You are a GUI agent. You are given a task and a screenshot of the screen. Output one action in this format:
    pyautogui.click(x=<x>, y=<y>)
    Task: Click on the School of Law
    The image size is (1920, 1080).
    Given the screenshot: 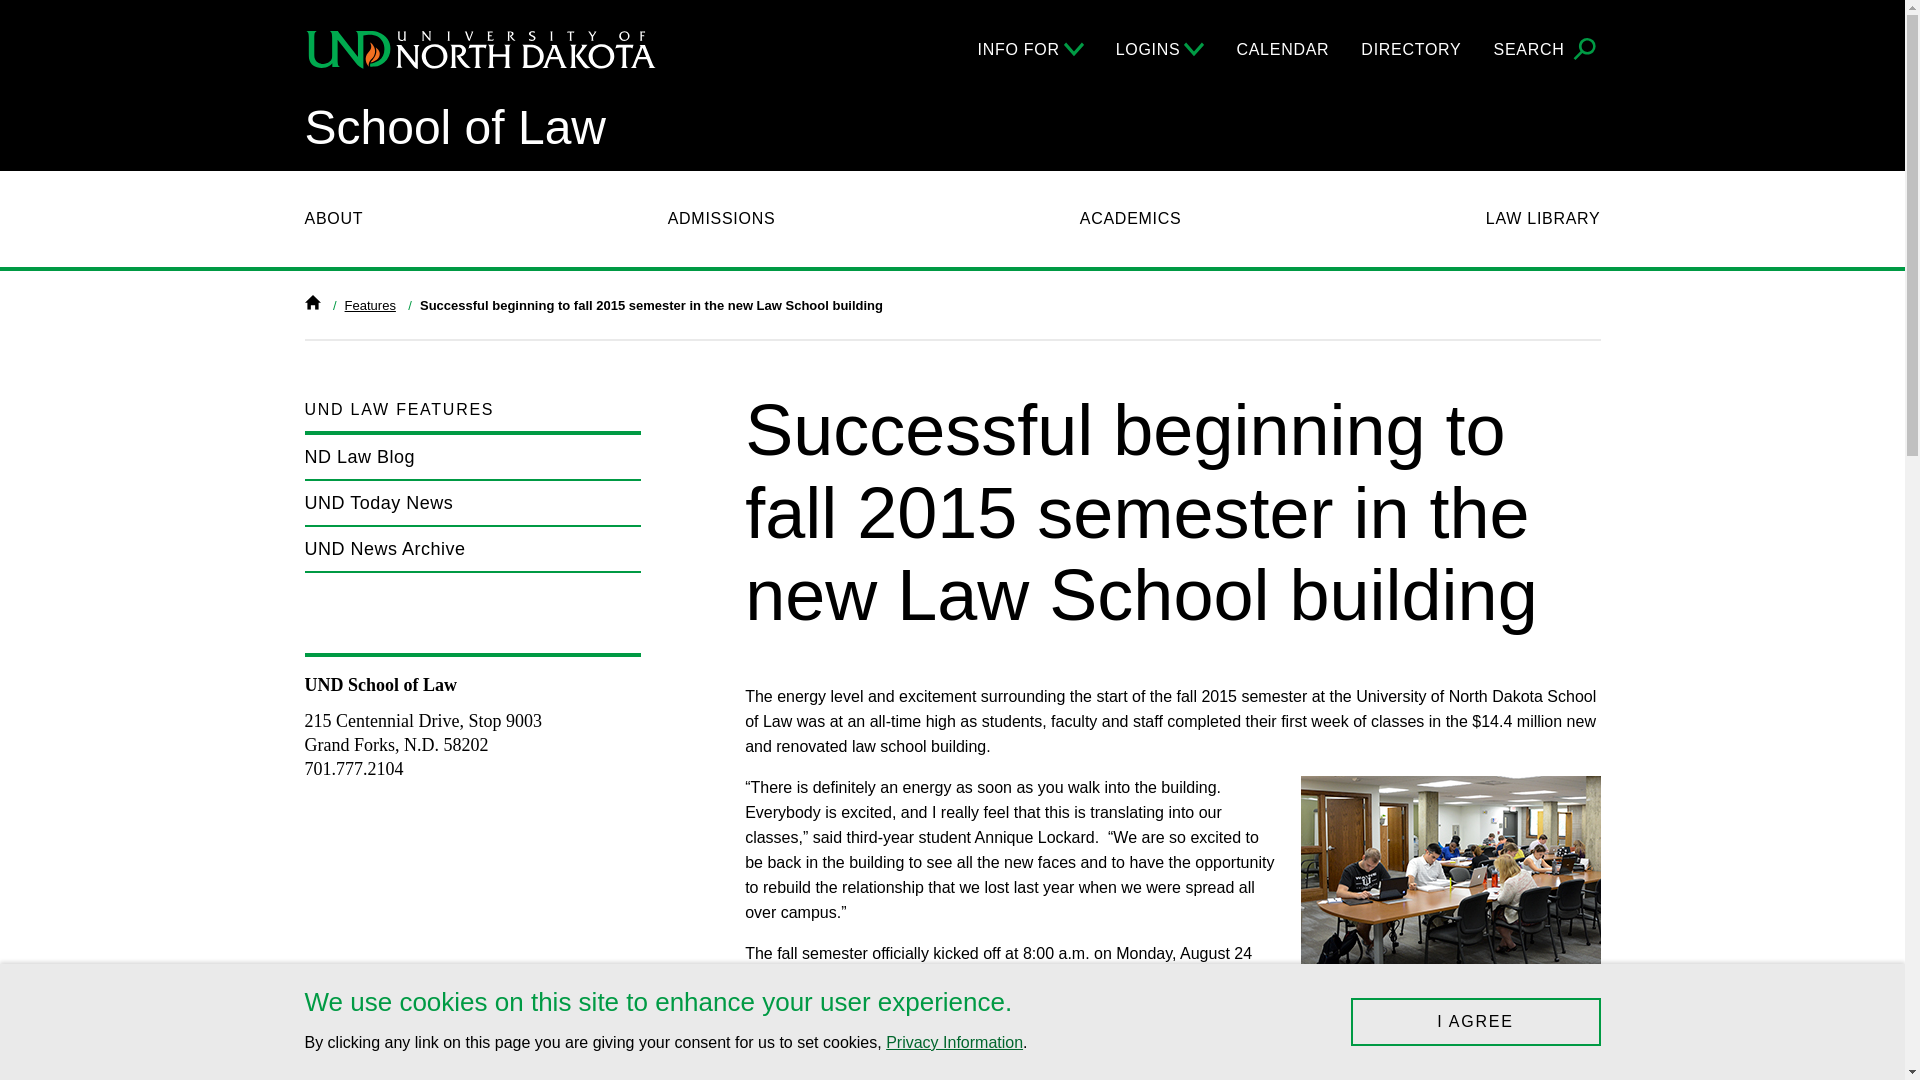 What is the action you would take?
    pyautogui.click(x=454, y=128)
    